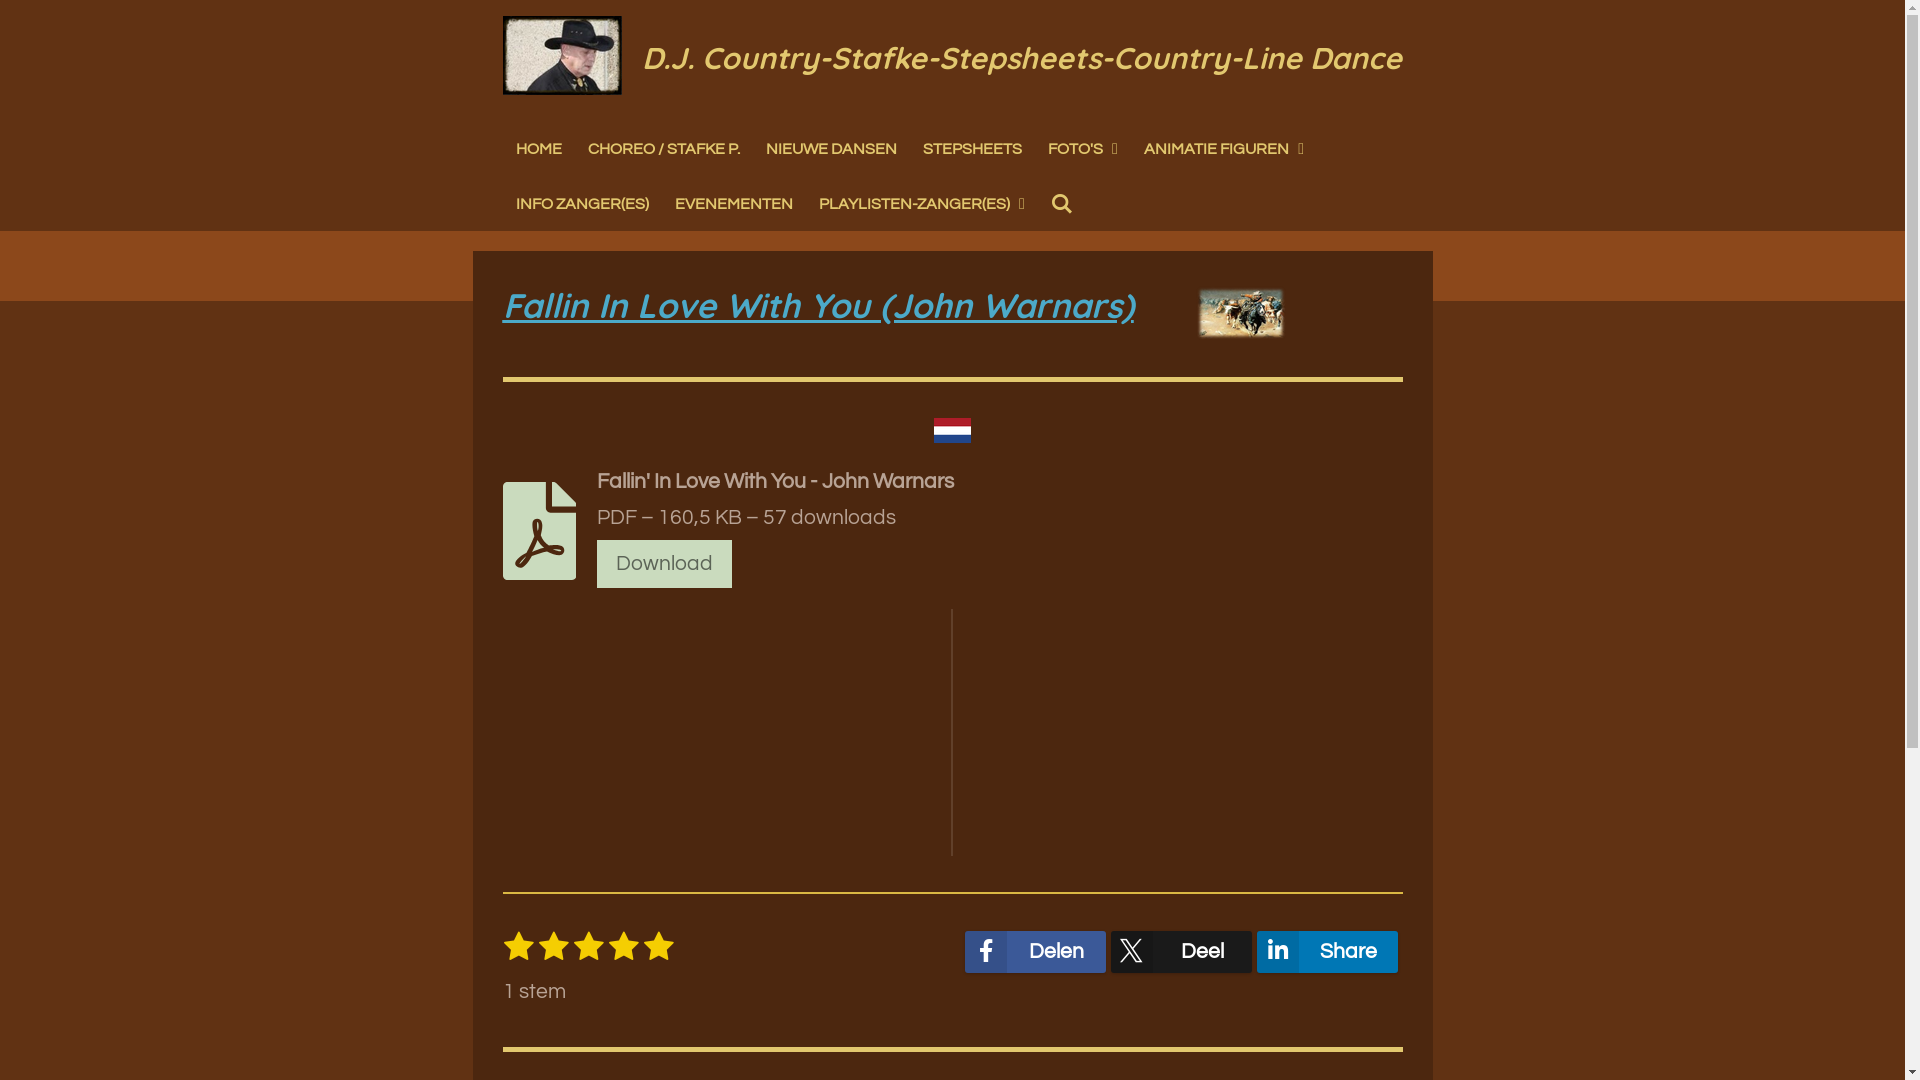 The height and width of the screenshot is (1080, 1920). What do you see at coordinates (1034, 952) in the screenshot?
I see `Delen` at bounding box center [1034, 952].